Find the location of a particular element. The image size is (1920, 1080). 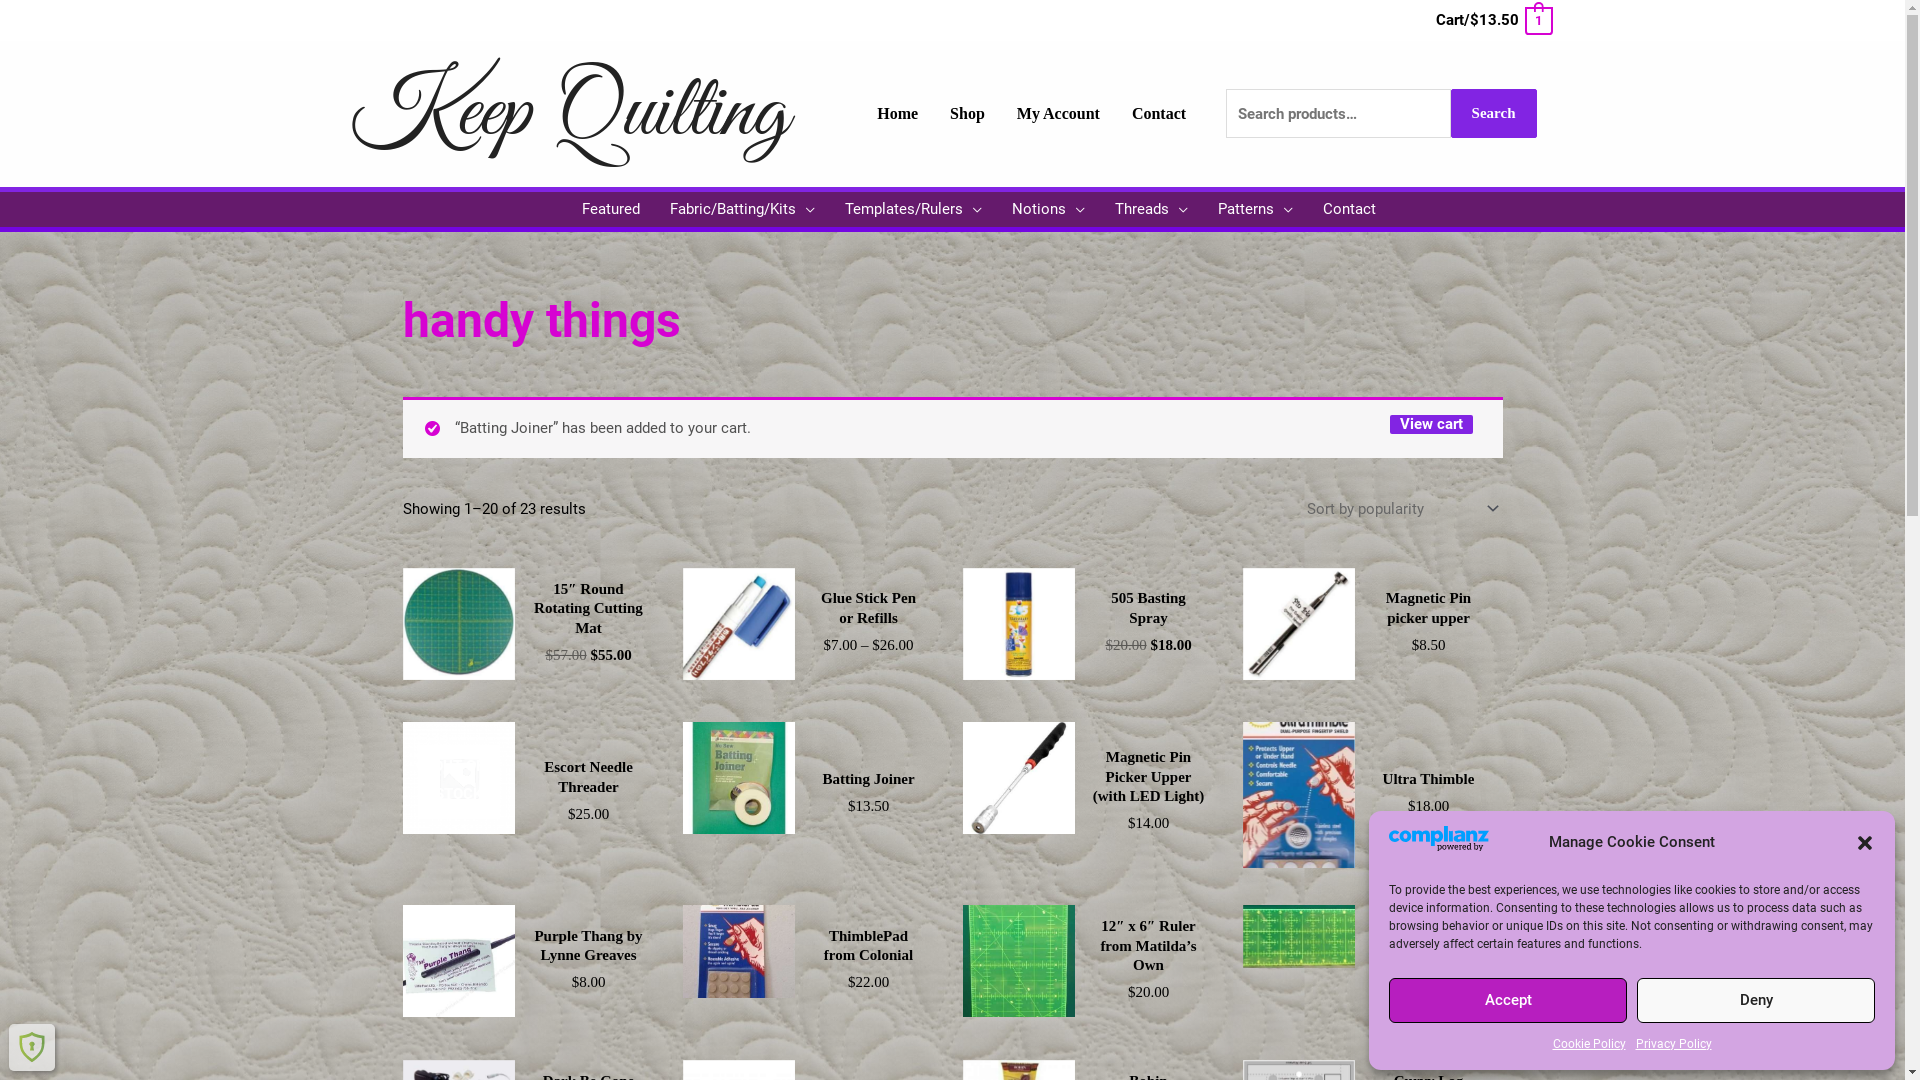

View cart is located at coordinates (1432, 424).